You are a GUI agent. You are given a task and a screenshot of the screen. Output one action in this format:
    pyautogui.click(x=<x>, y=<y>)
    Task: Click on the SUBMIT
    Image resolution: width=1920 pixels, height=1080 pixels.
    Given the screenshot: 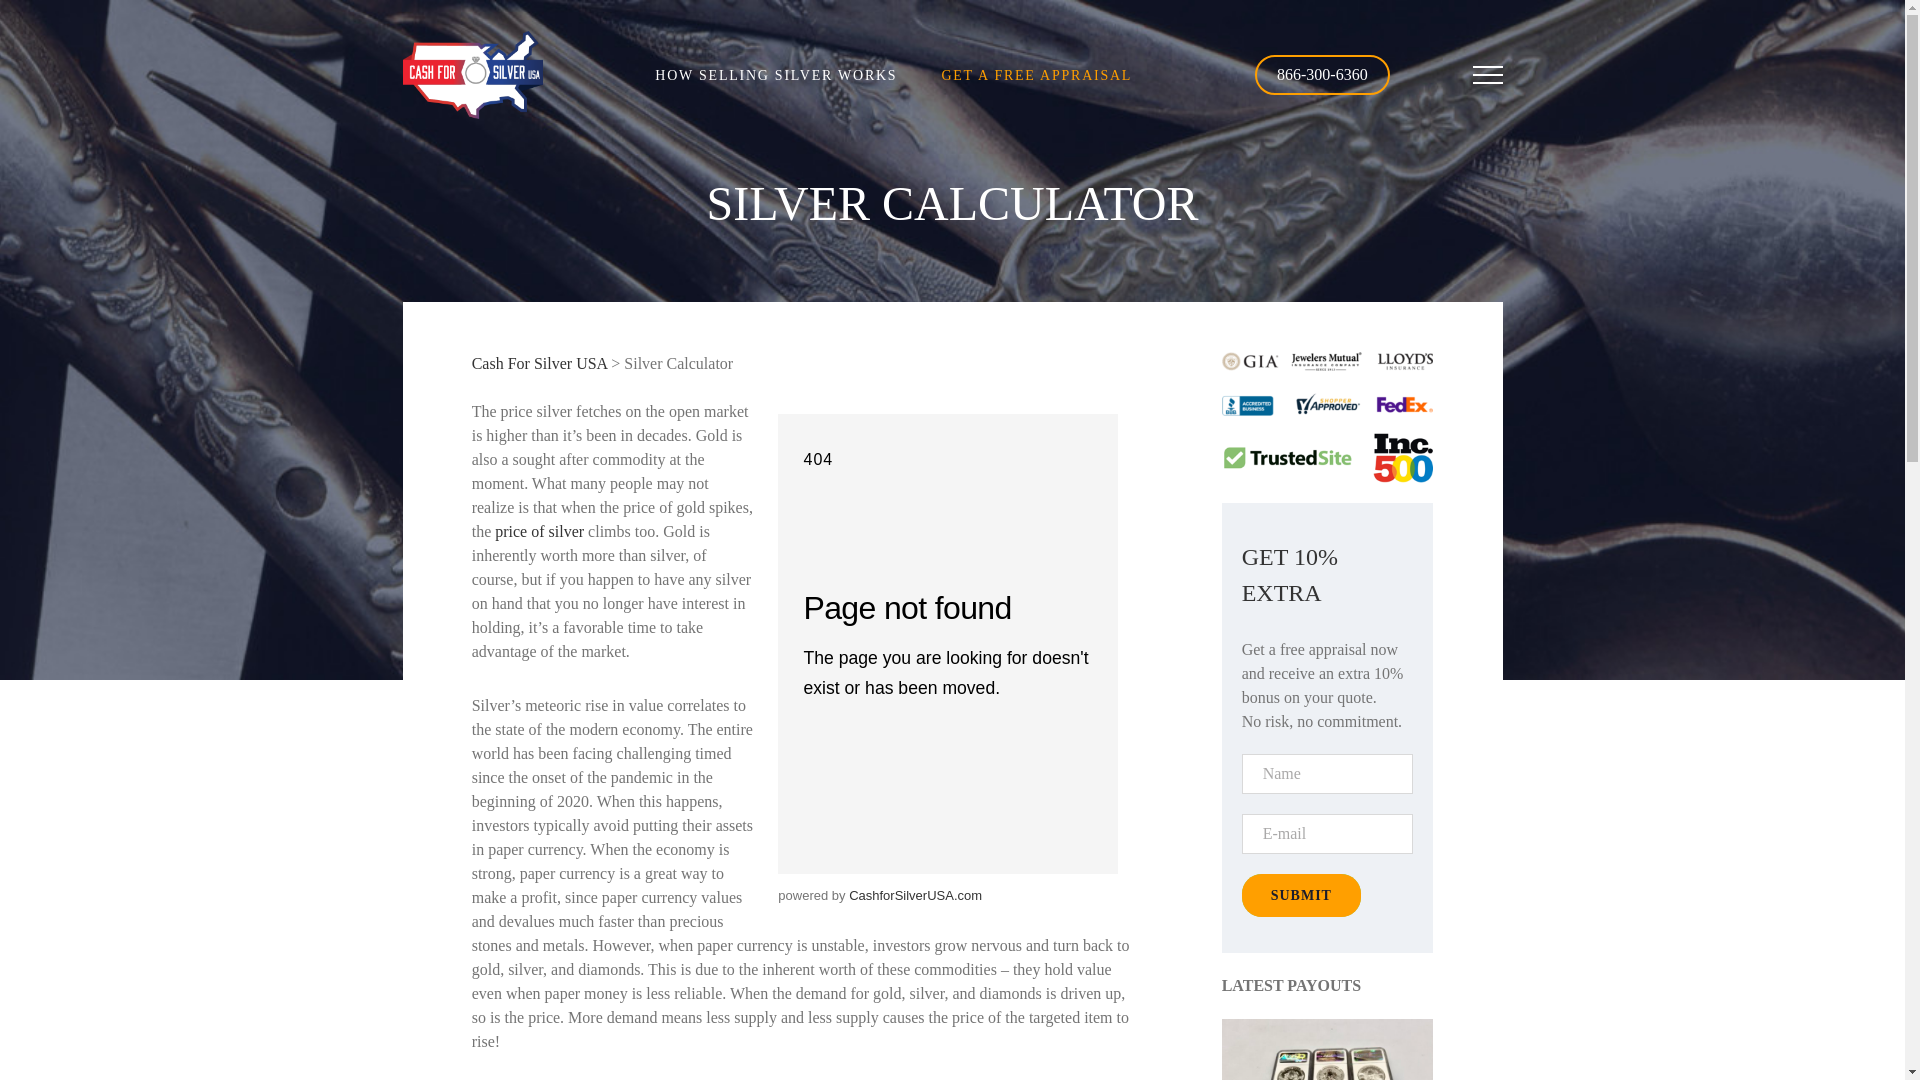 What is the action you would take?
    pyautogui.click(x=1302, y=894)
    